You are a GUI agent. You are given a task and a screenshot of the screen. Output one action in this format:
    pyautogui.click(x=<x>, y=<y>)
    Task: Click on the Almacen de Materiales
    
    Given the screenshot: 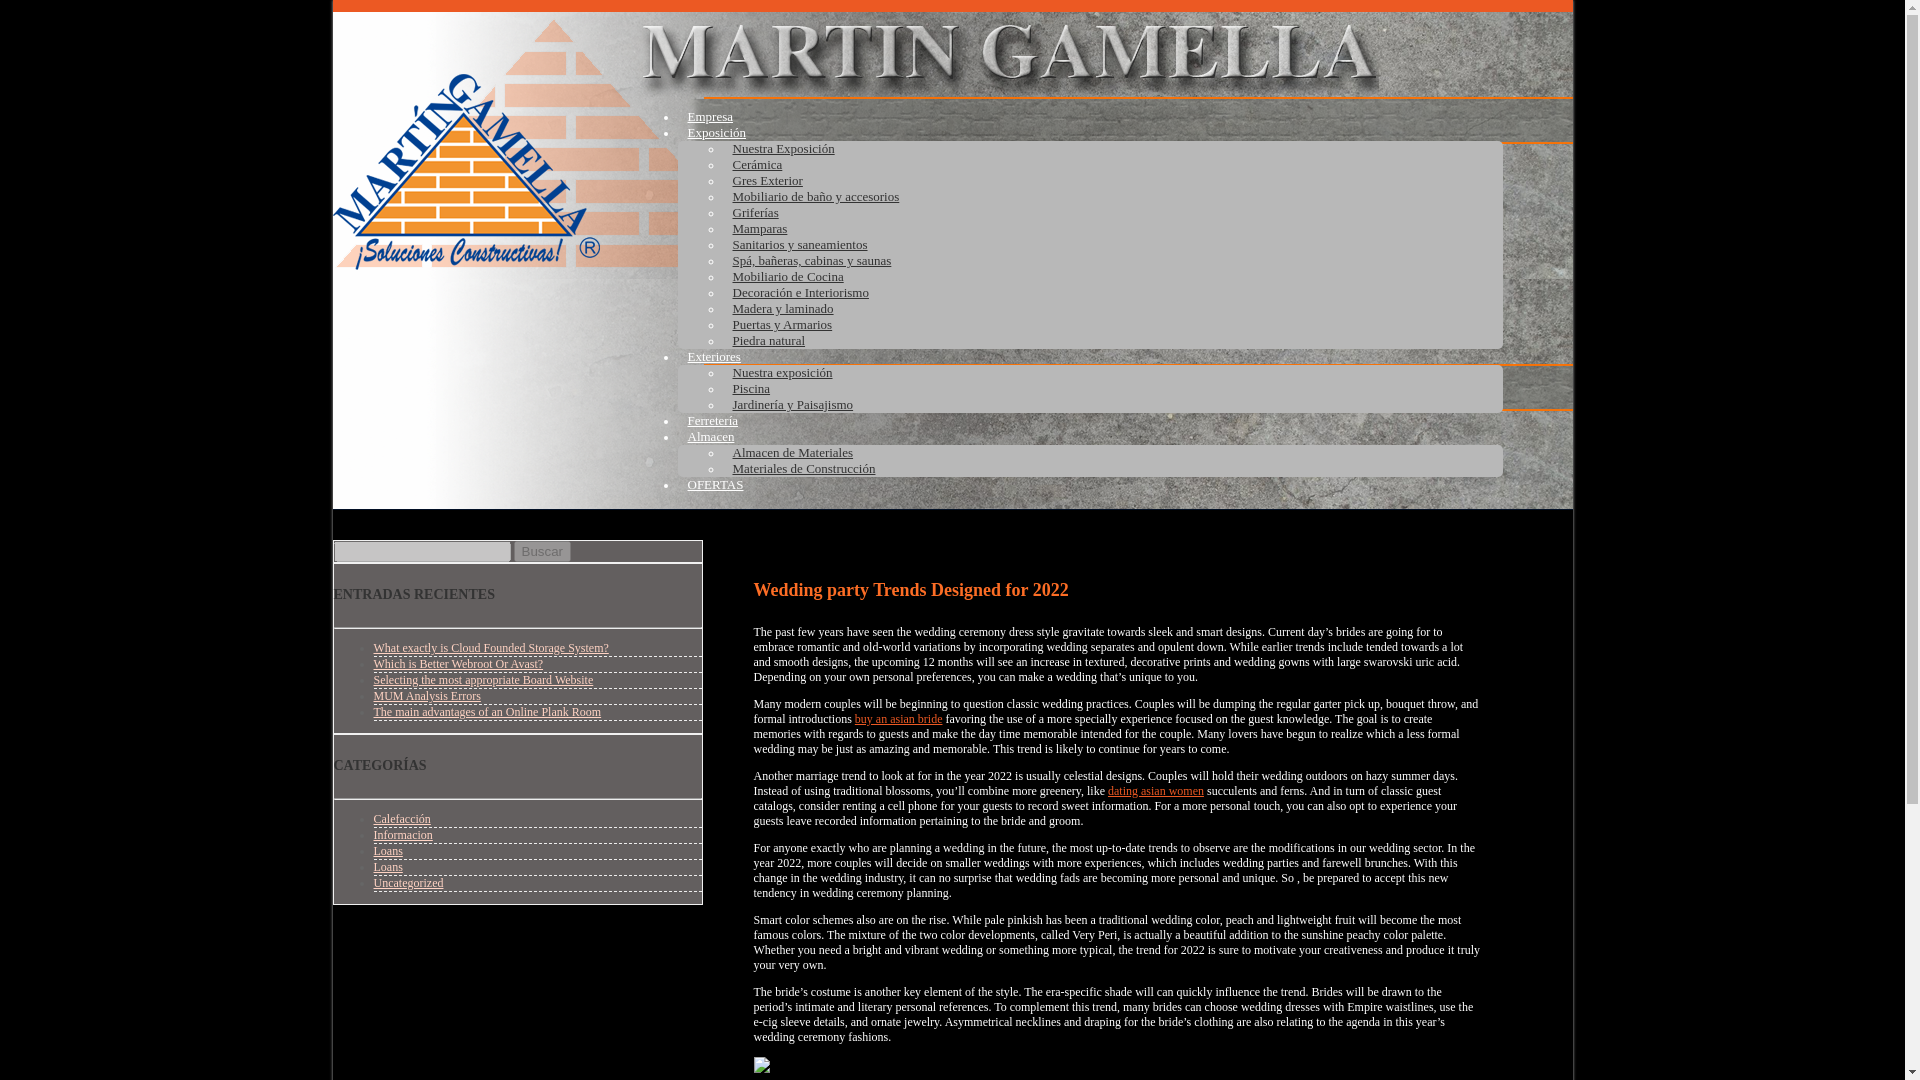 What is the action you would take?
    pyautogui.click(x=792, y=452)
    